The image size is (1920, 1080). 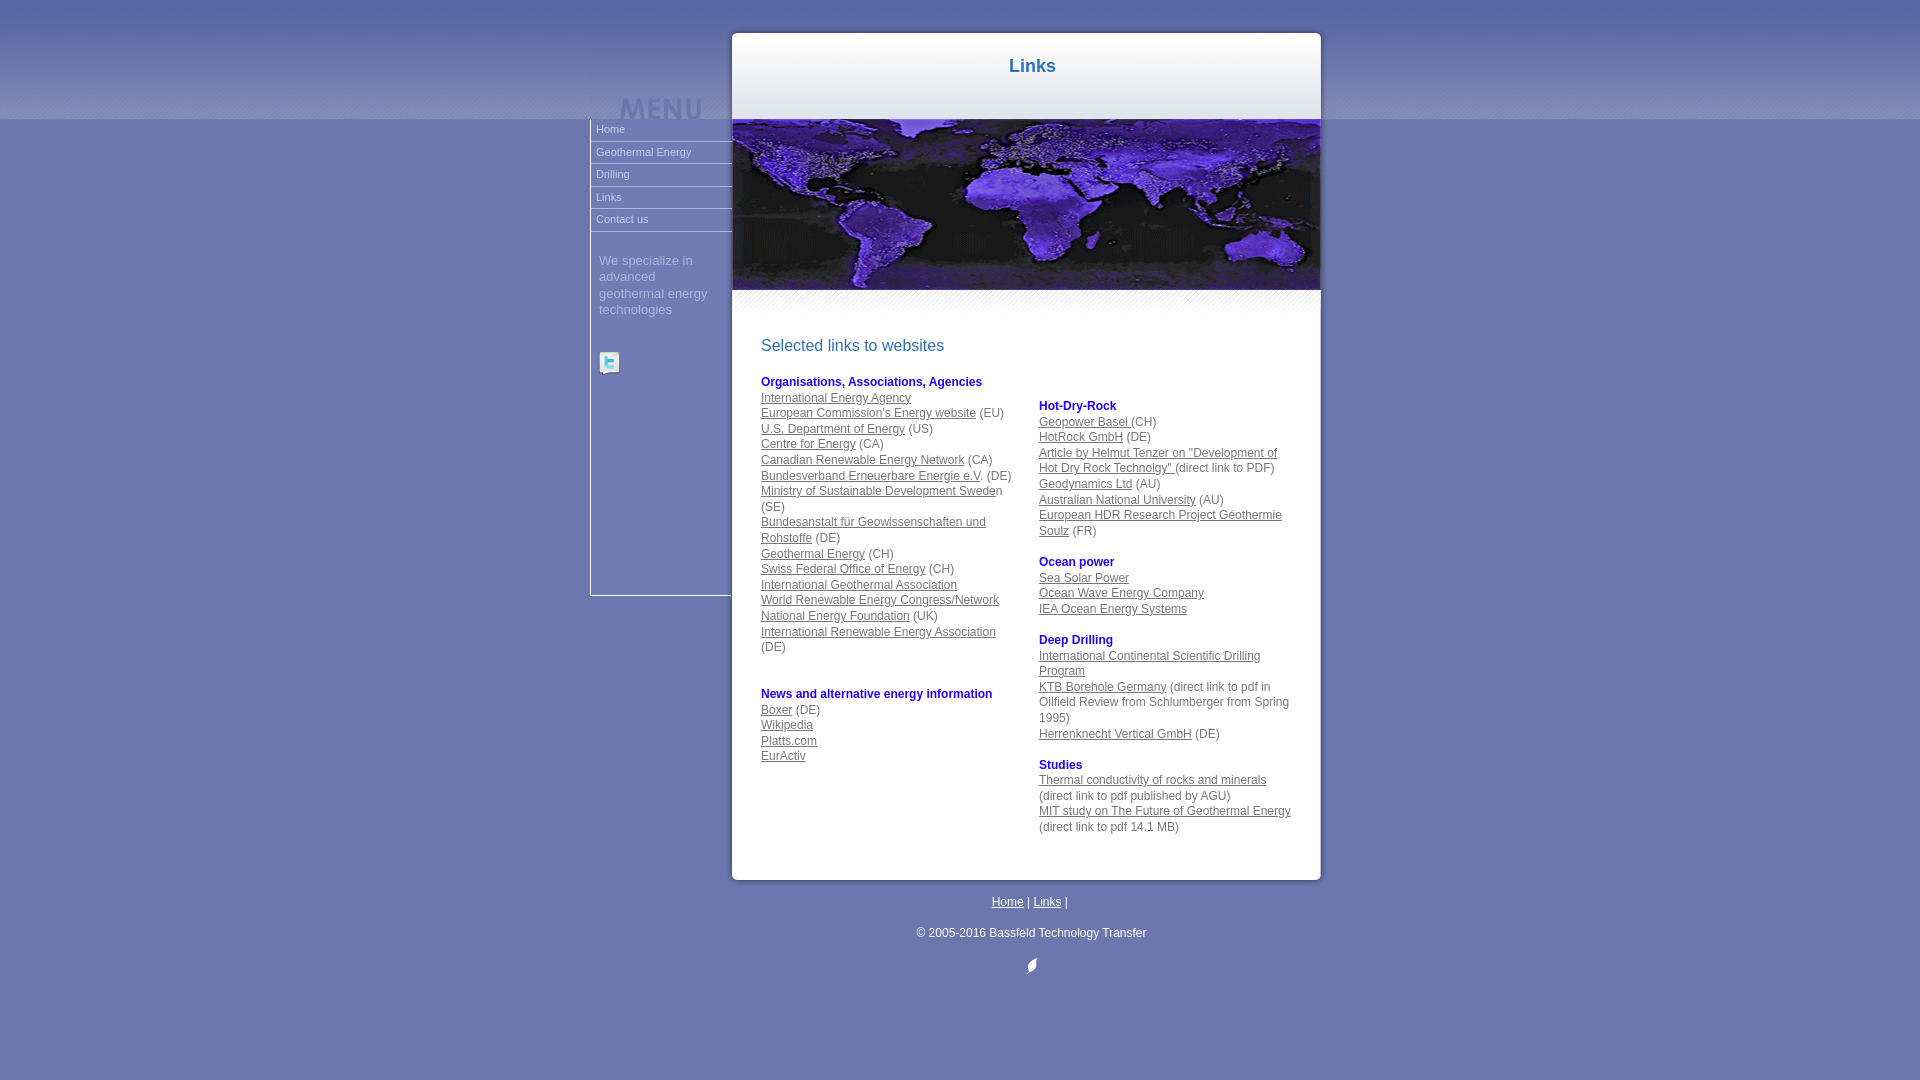 I want to click on Herrenknecht Vertical GmbH, so click(x=1116, y=734).